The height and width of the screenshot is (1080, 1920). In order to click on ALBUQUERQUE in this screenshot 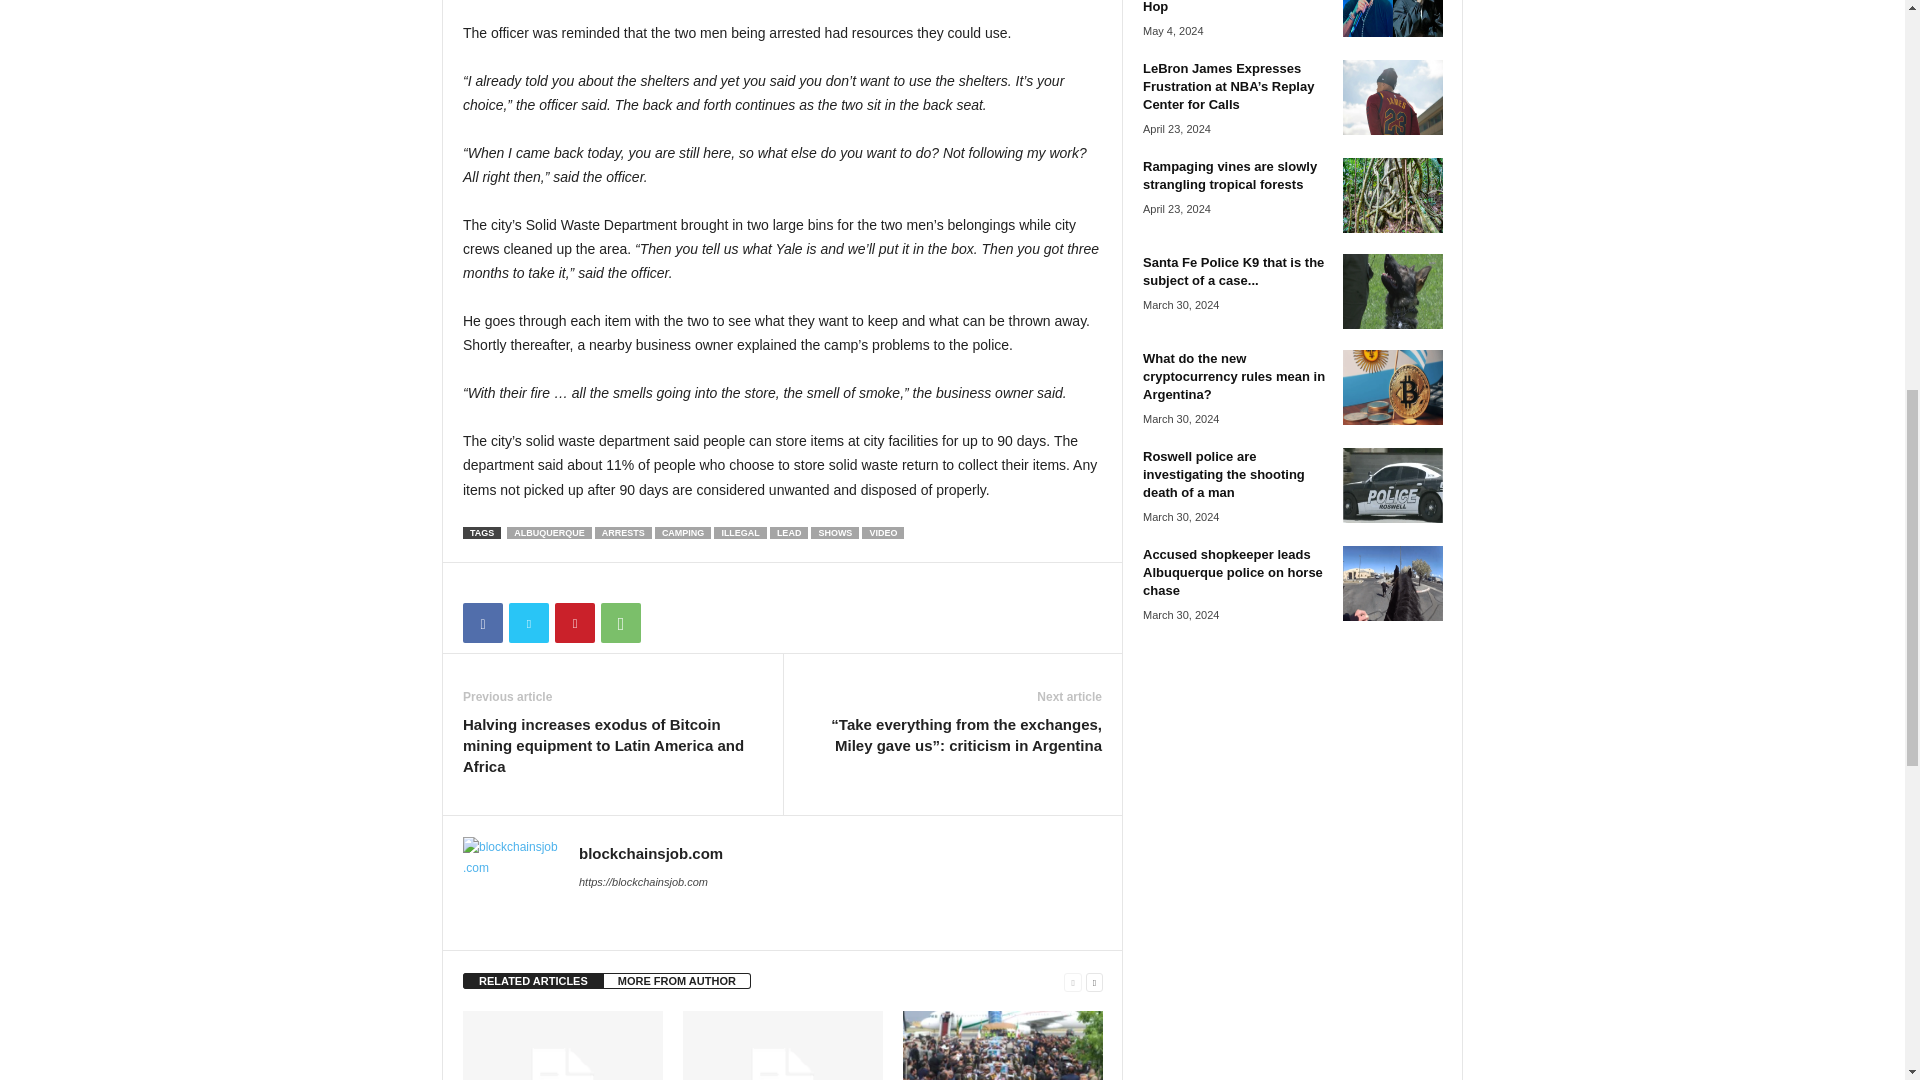, I will do `click(548, 532)`.